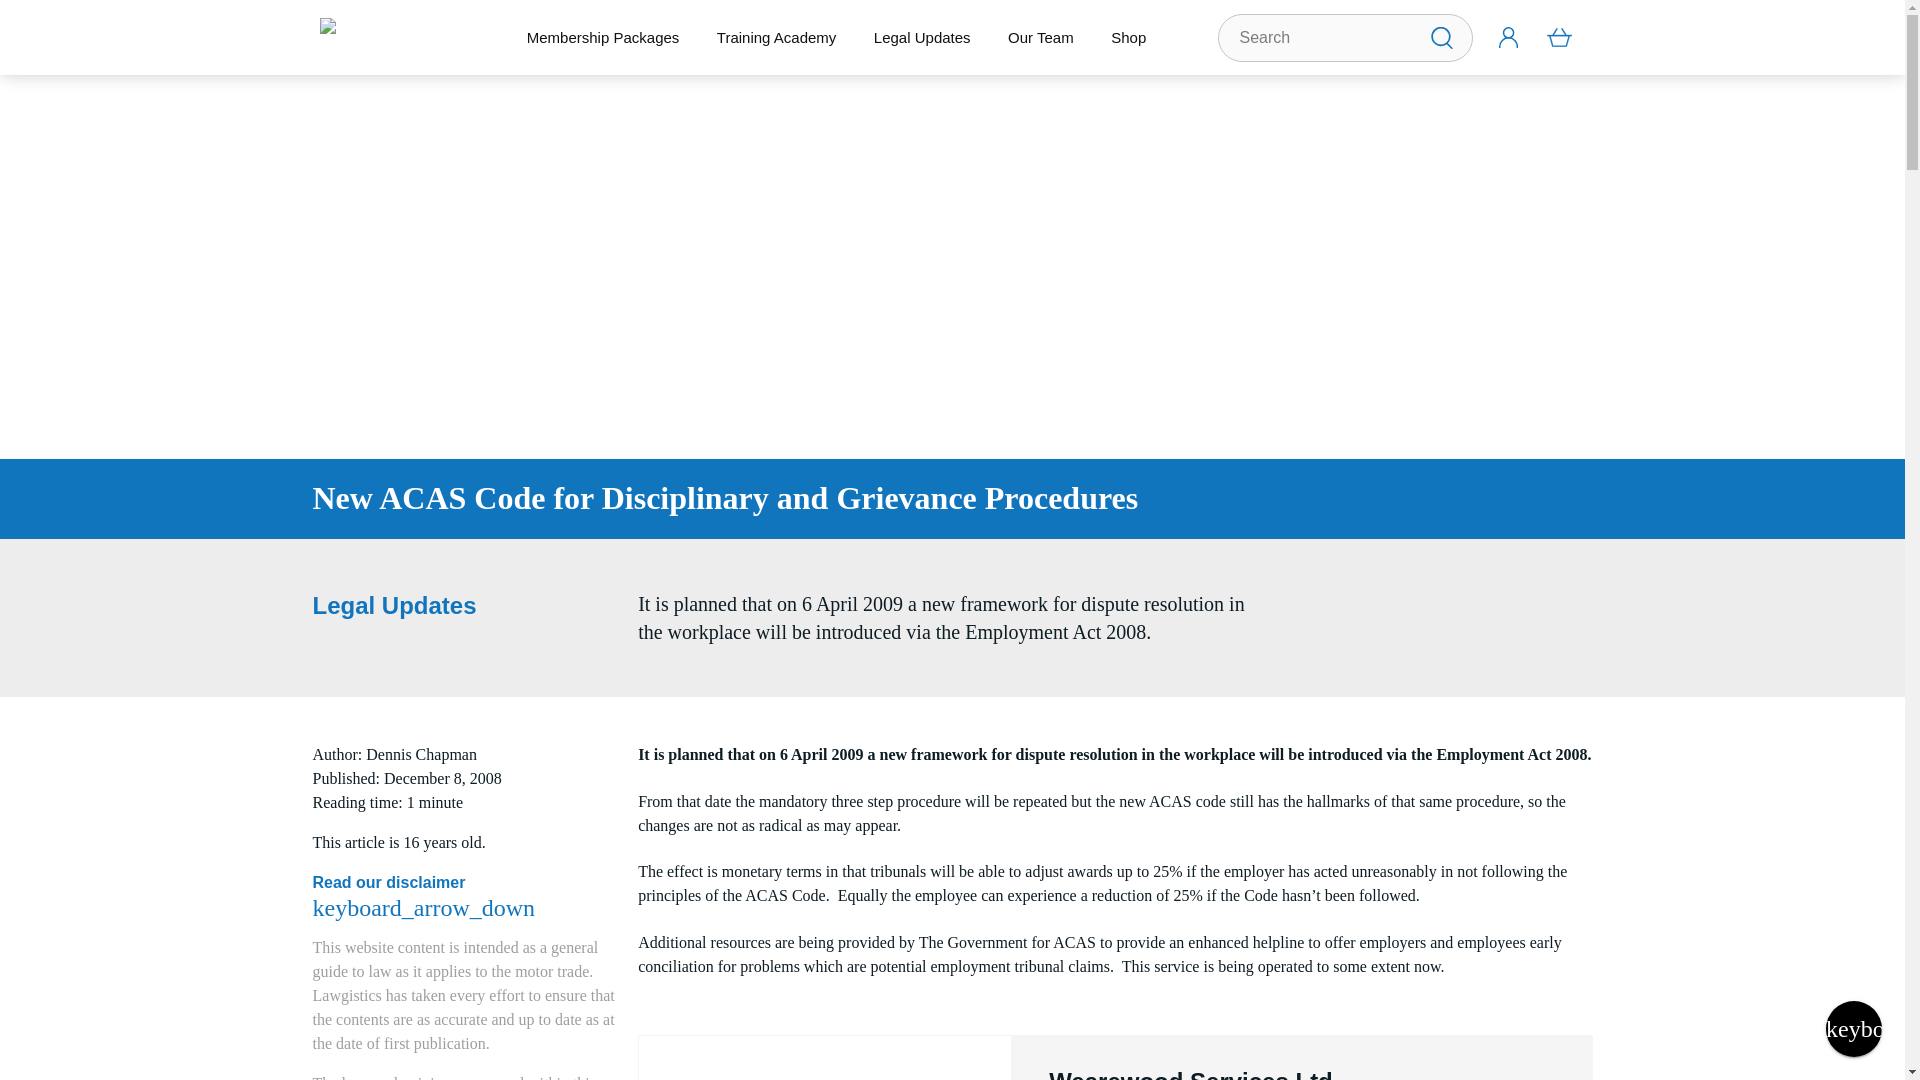 The height and width of the screenshot is (1080, 1920). I want to click on Our Team, so click(1040, 37).